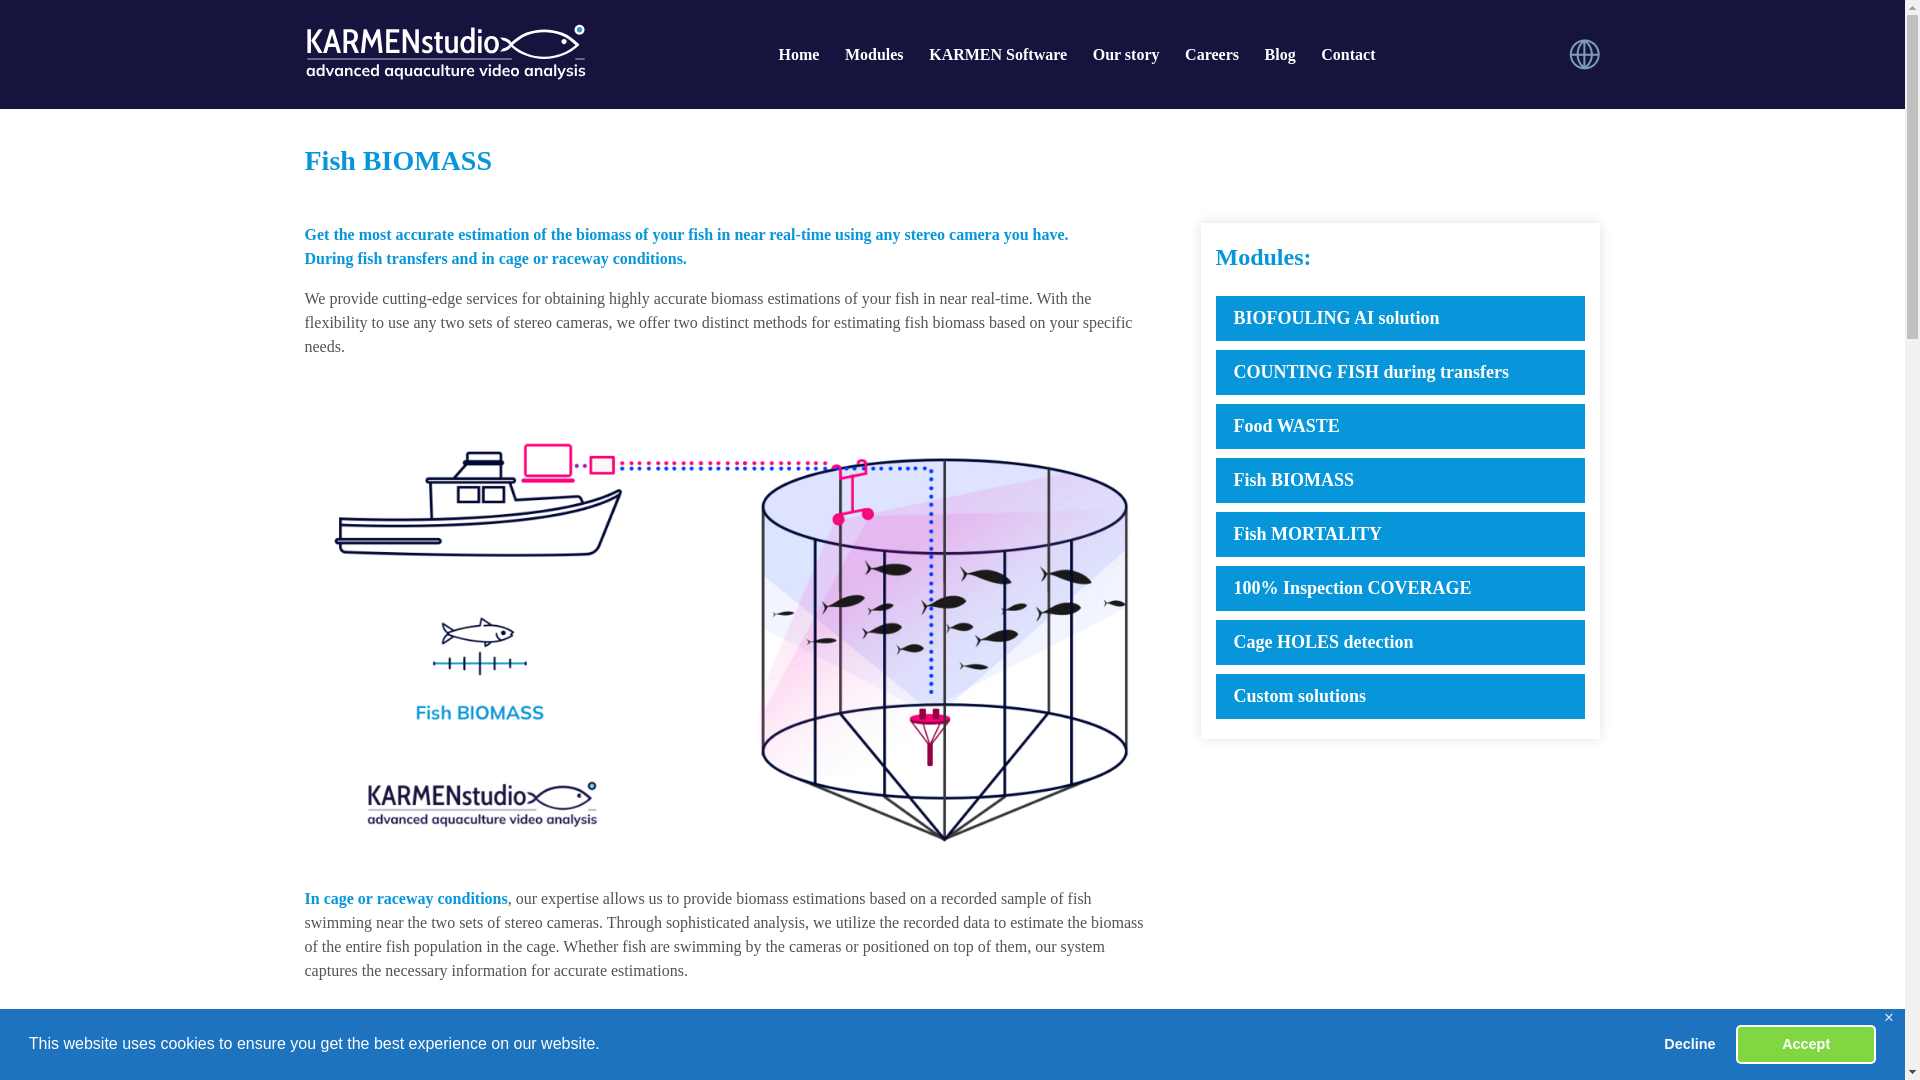 The height and width of the screenshot is (1080, 1920). What do you see at coordinates (1400, 318) in the screenshot?
I see `BIOFOULING AI solution` at bounding box center [1400, 318].